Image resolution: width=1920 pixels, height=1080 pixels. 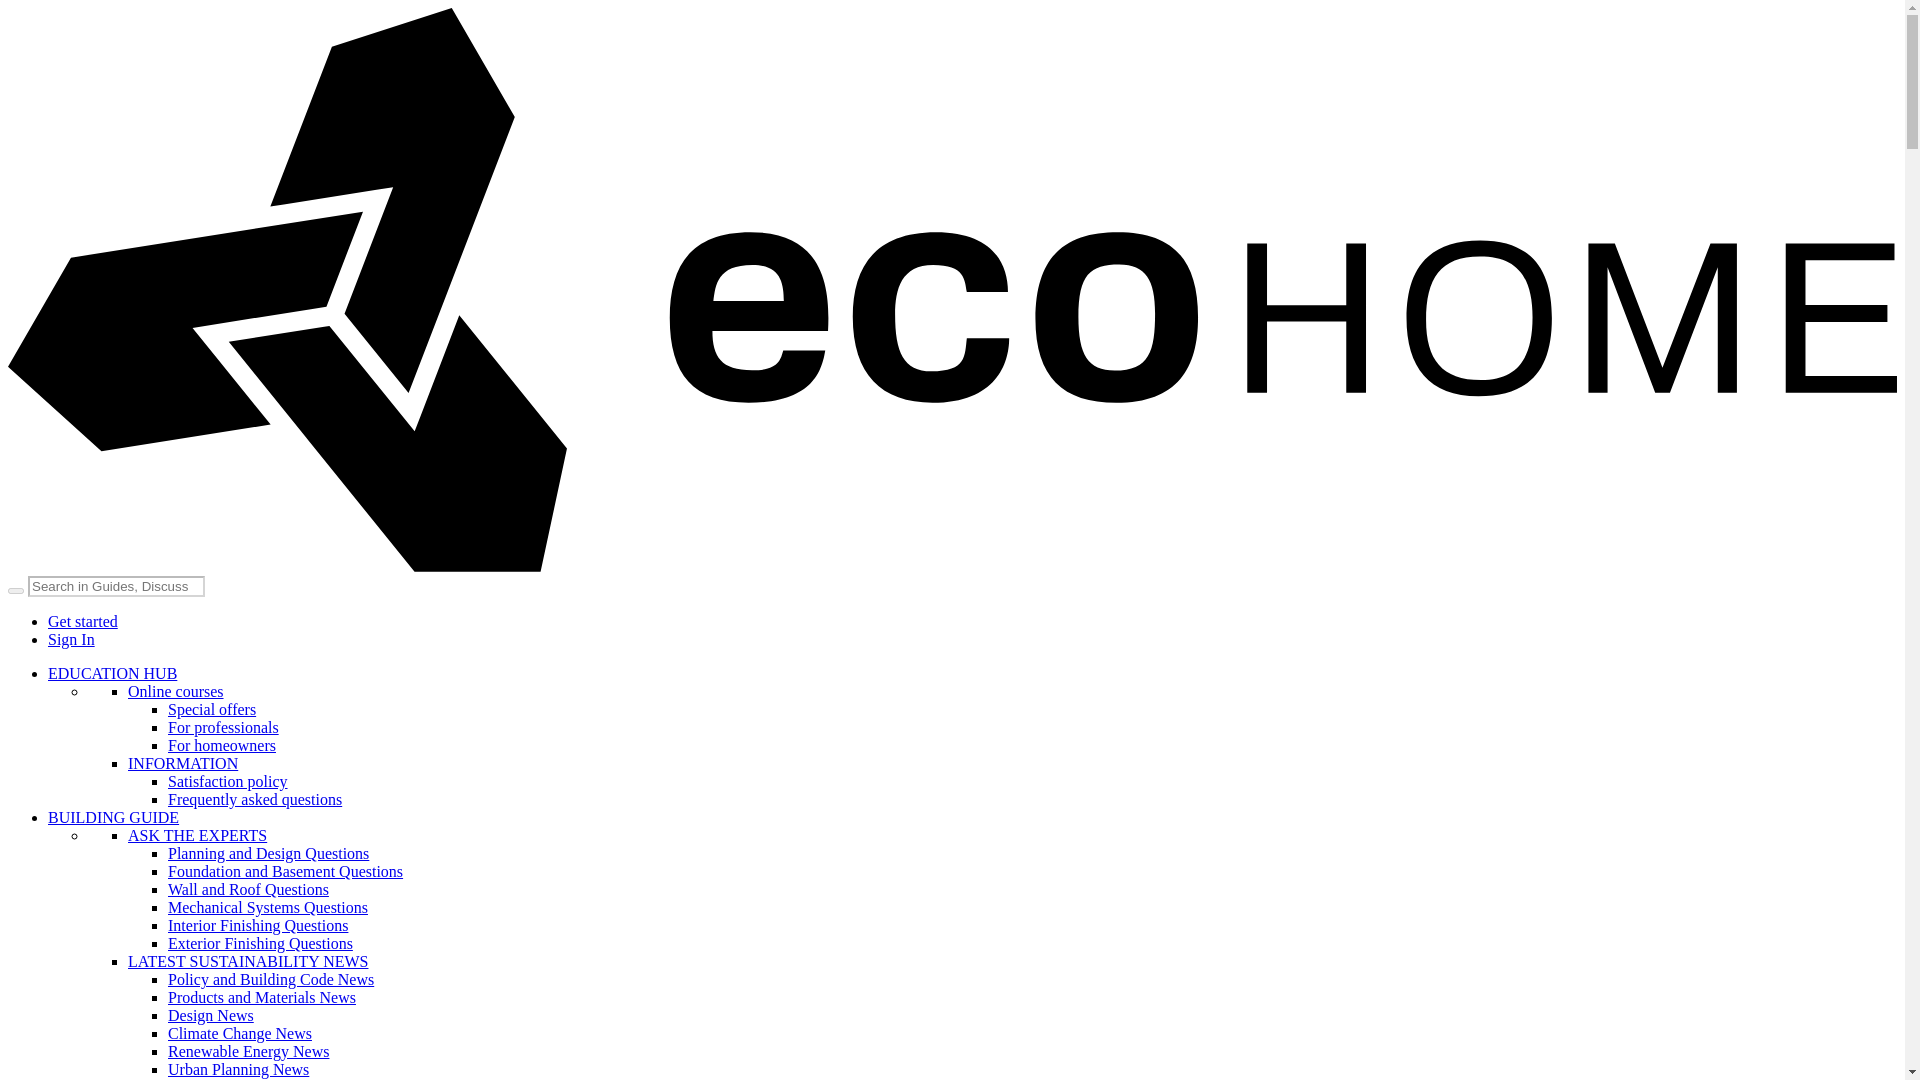 What do you see at coordinates (268, 852) in the screenshot?
I see `Planning and Design Questions` at bounding box center [268, 852].